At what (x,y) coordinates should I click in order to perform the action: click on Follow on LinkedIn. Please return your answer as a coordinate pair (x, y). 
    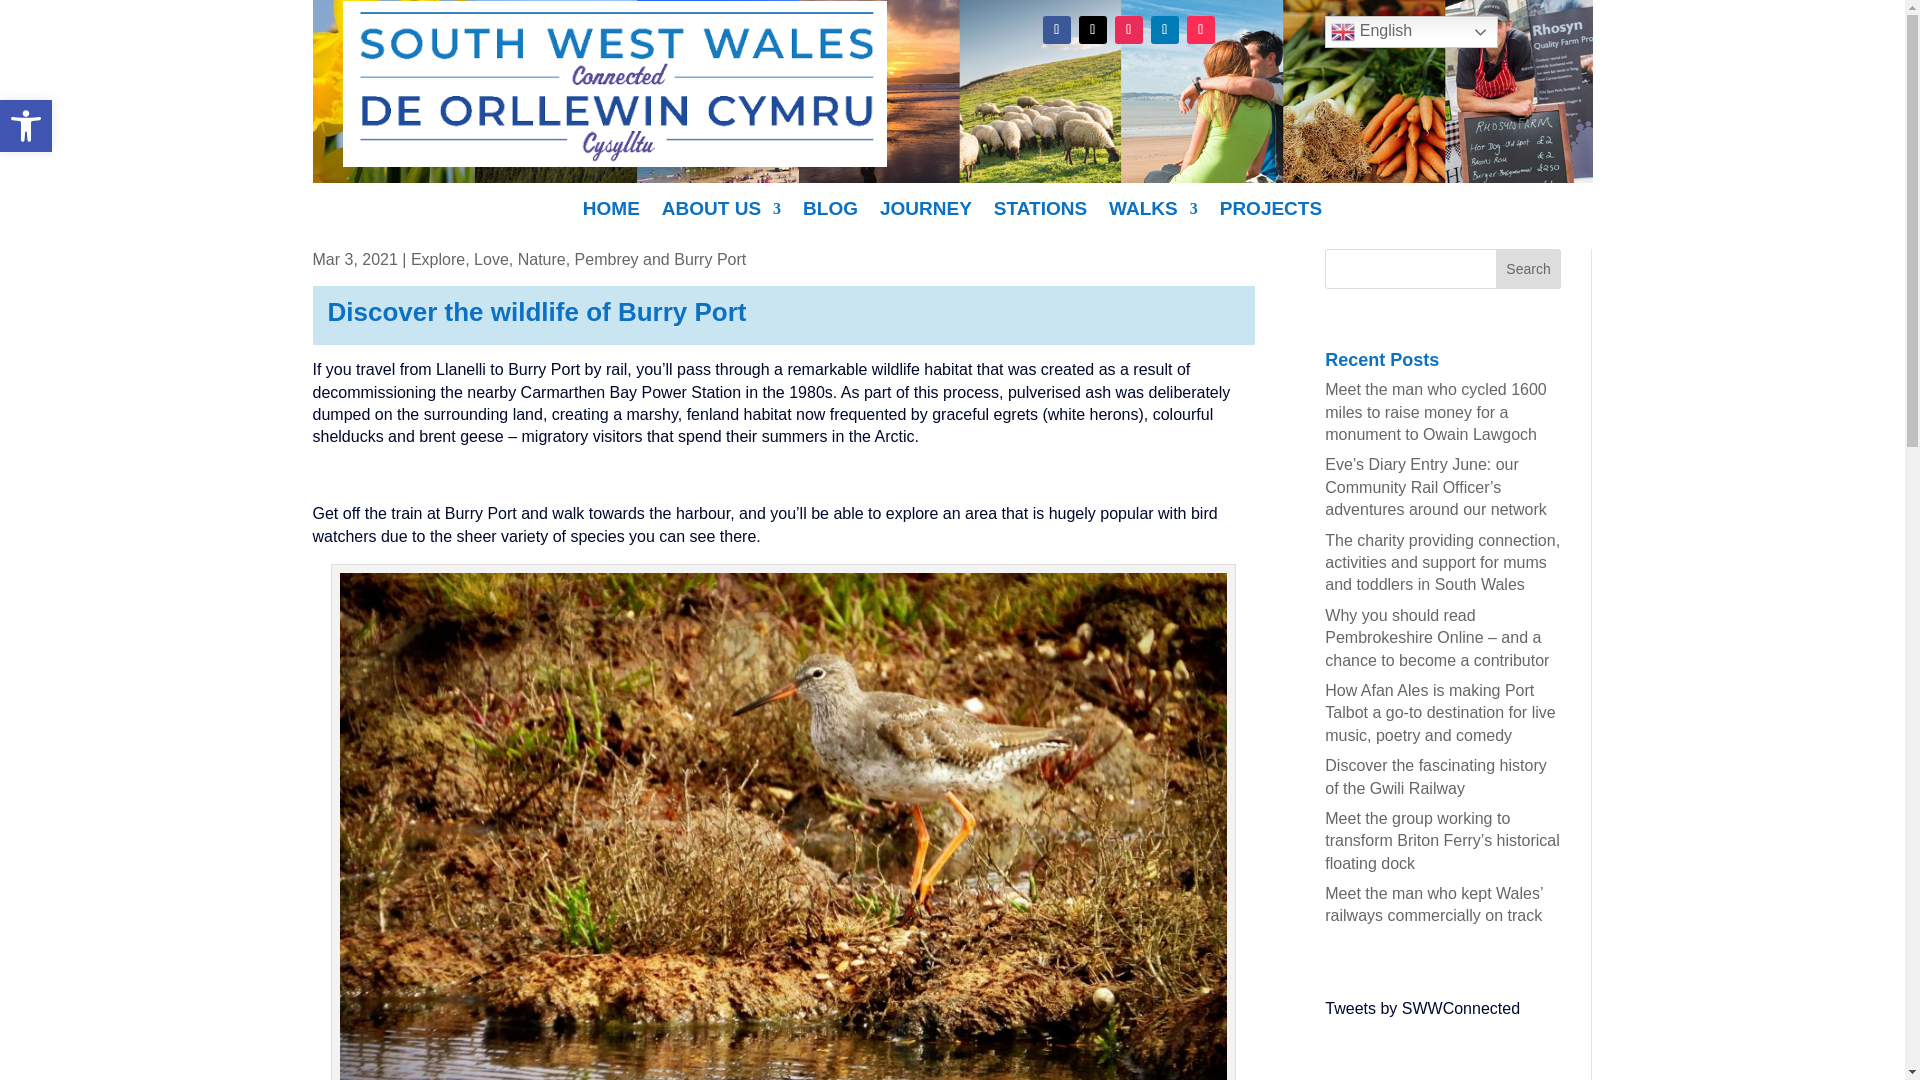
    Looking at the image, I should click on (1410, 32).